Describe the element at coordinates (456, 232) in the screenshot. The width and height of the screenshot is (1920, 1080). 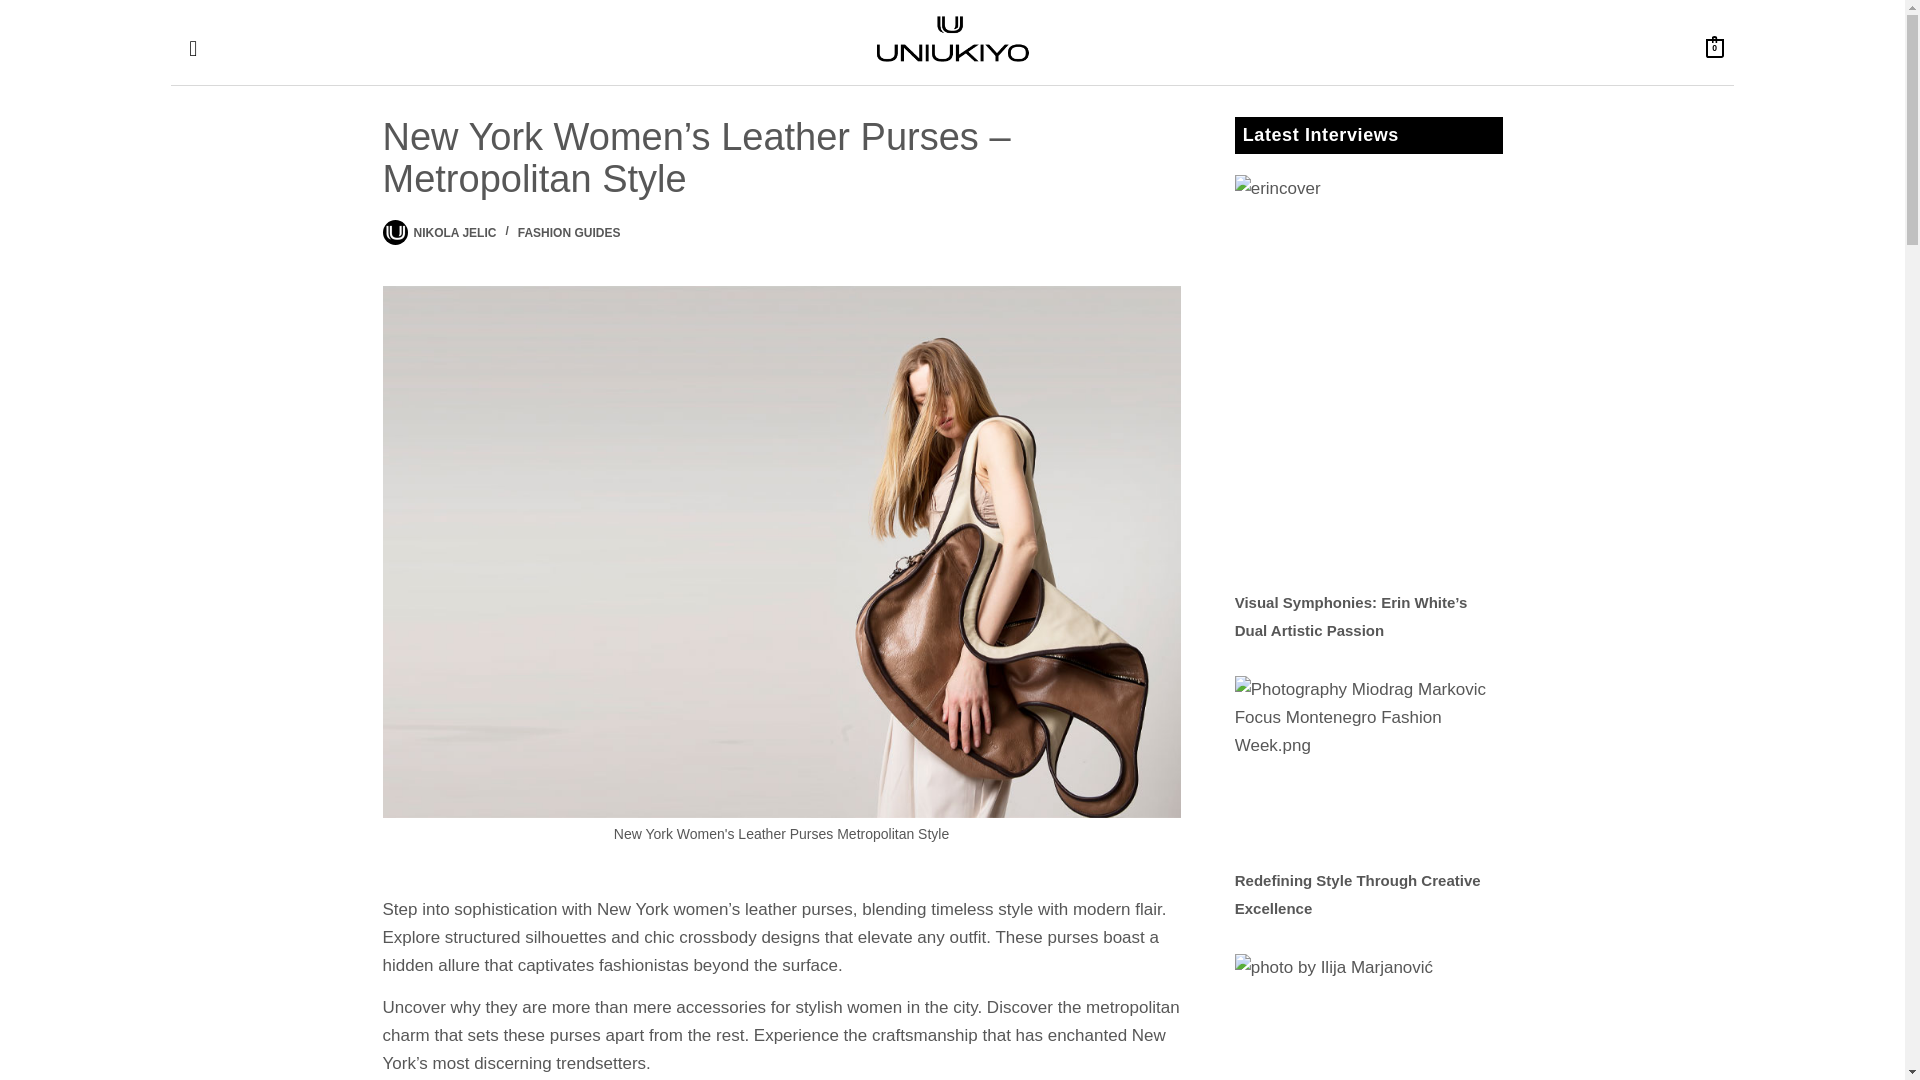
I see `Posts by Nikola Jelic` at that location.